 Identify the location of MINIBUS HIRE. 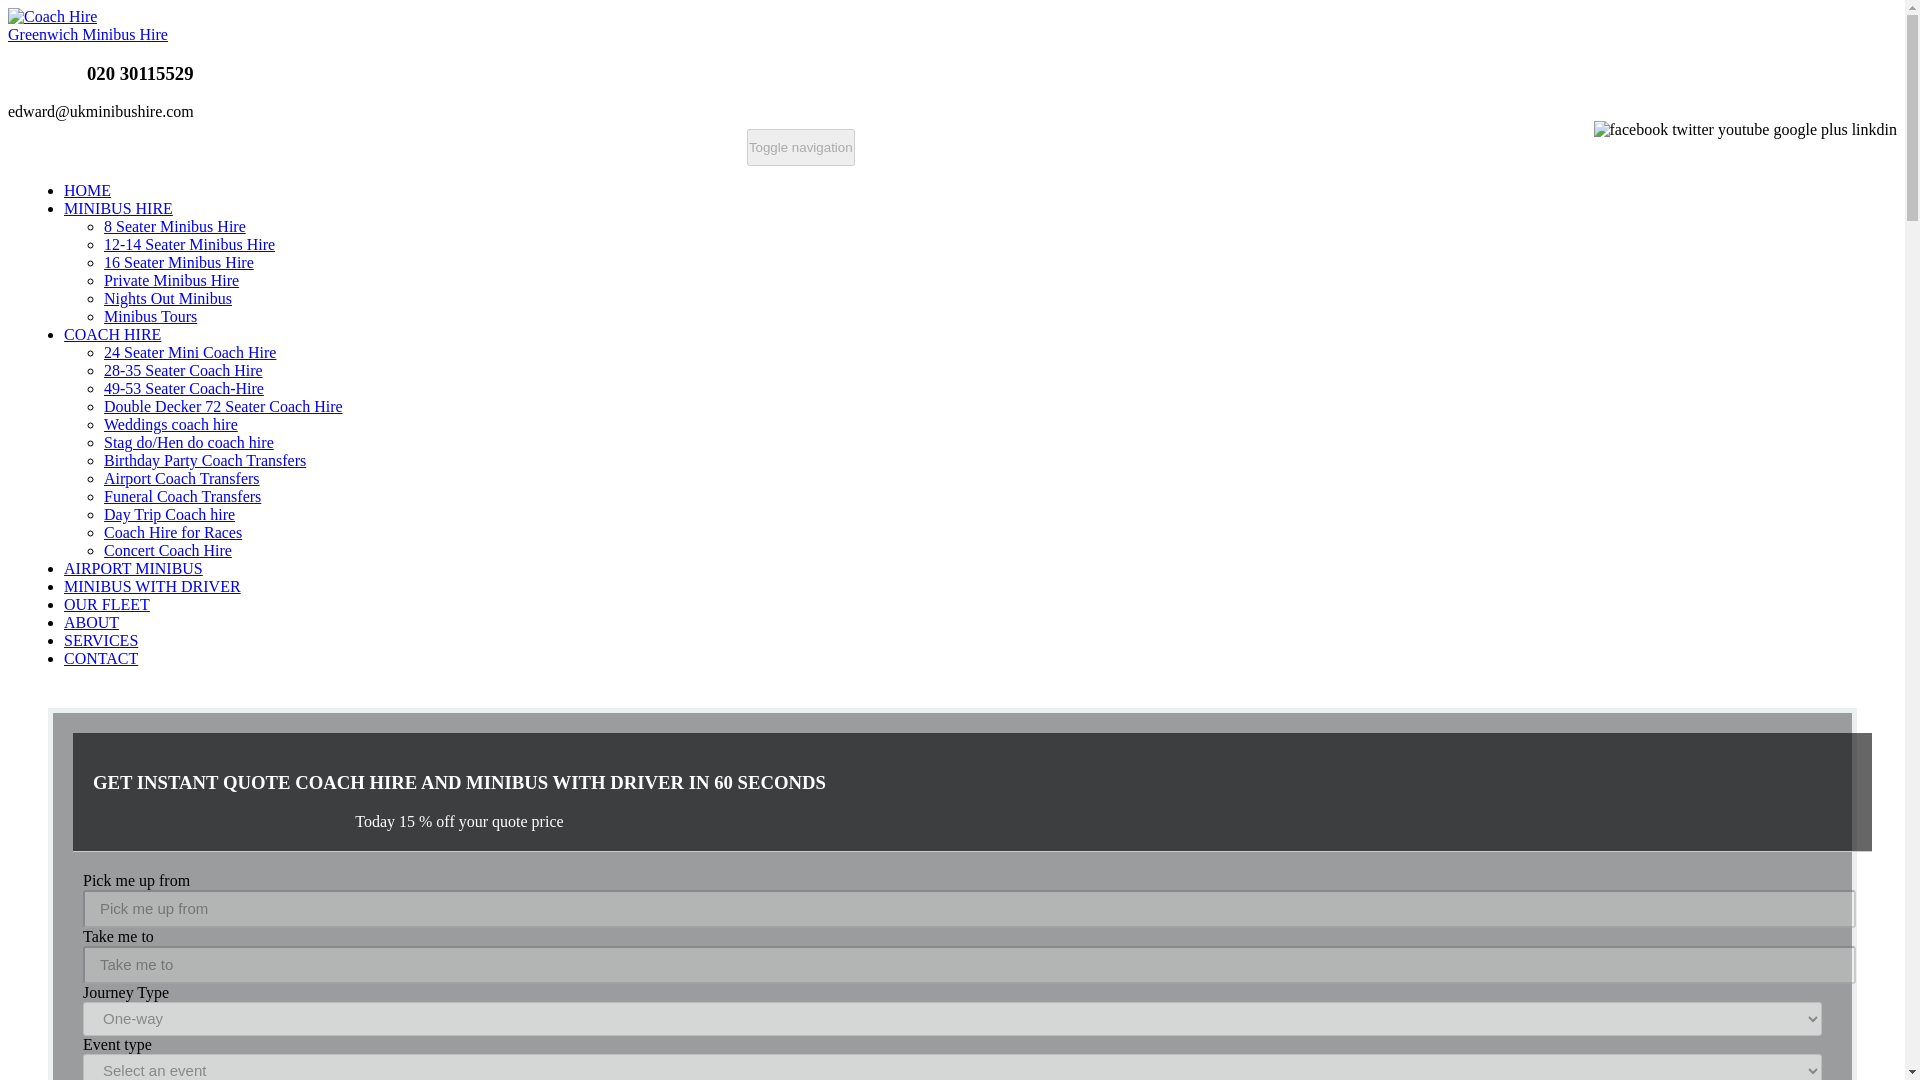
(118, 208).